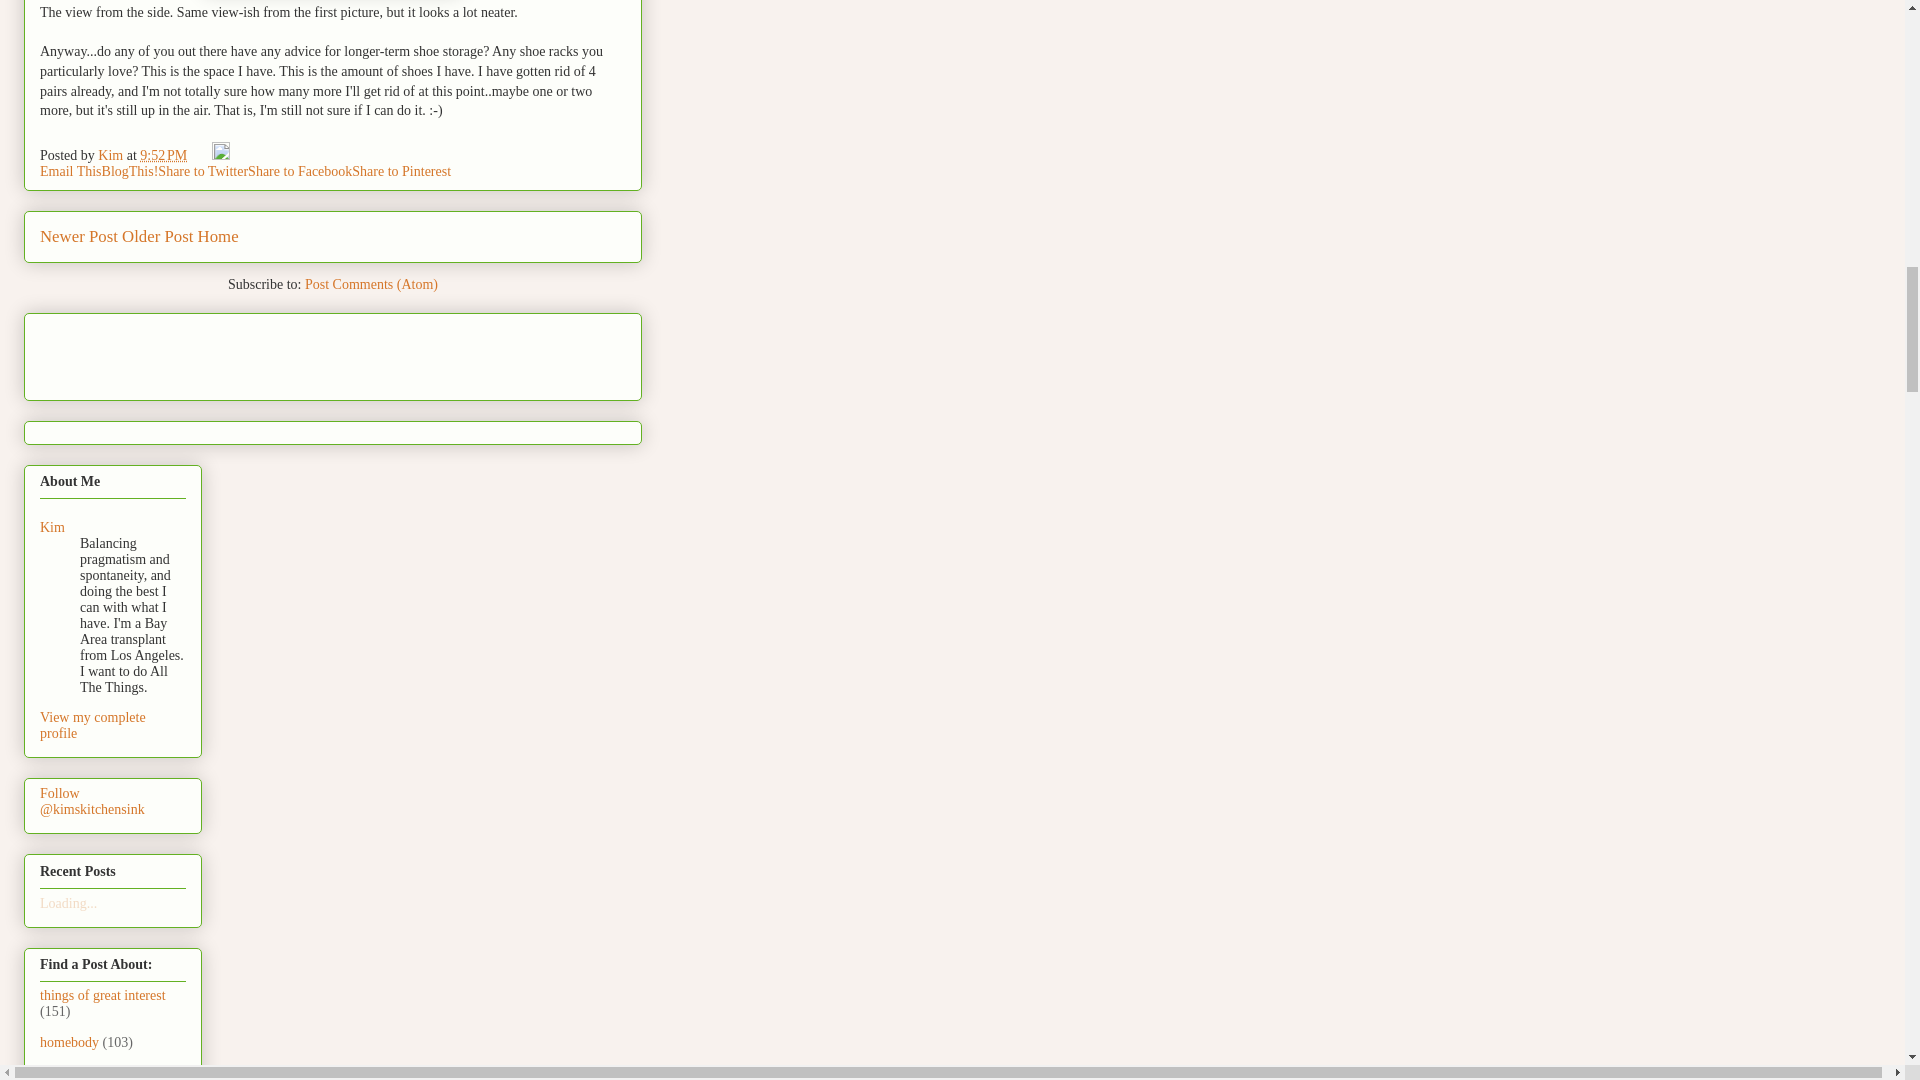  Describe the element at coordinates (202, 172) in the screenshot. I see `Share to Twitter` at that location.